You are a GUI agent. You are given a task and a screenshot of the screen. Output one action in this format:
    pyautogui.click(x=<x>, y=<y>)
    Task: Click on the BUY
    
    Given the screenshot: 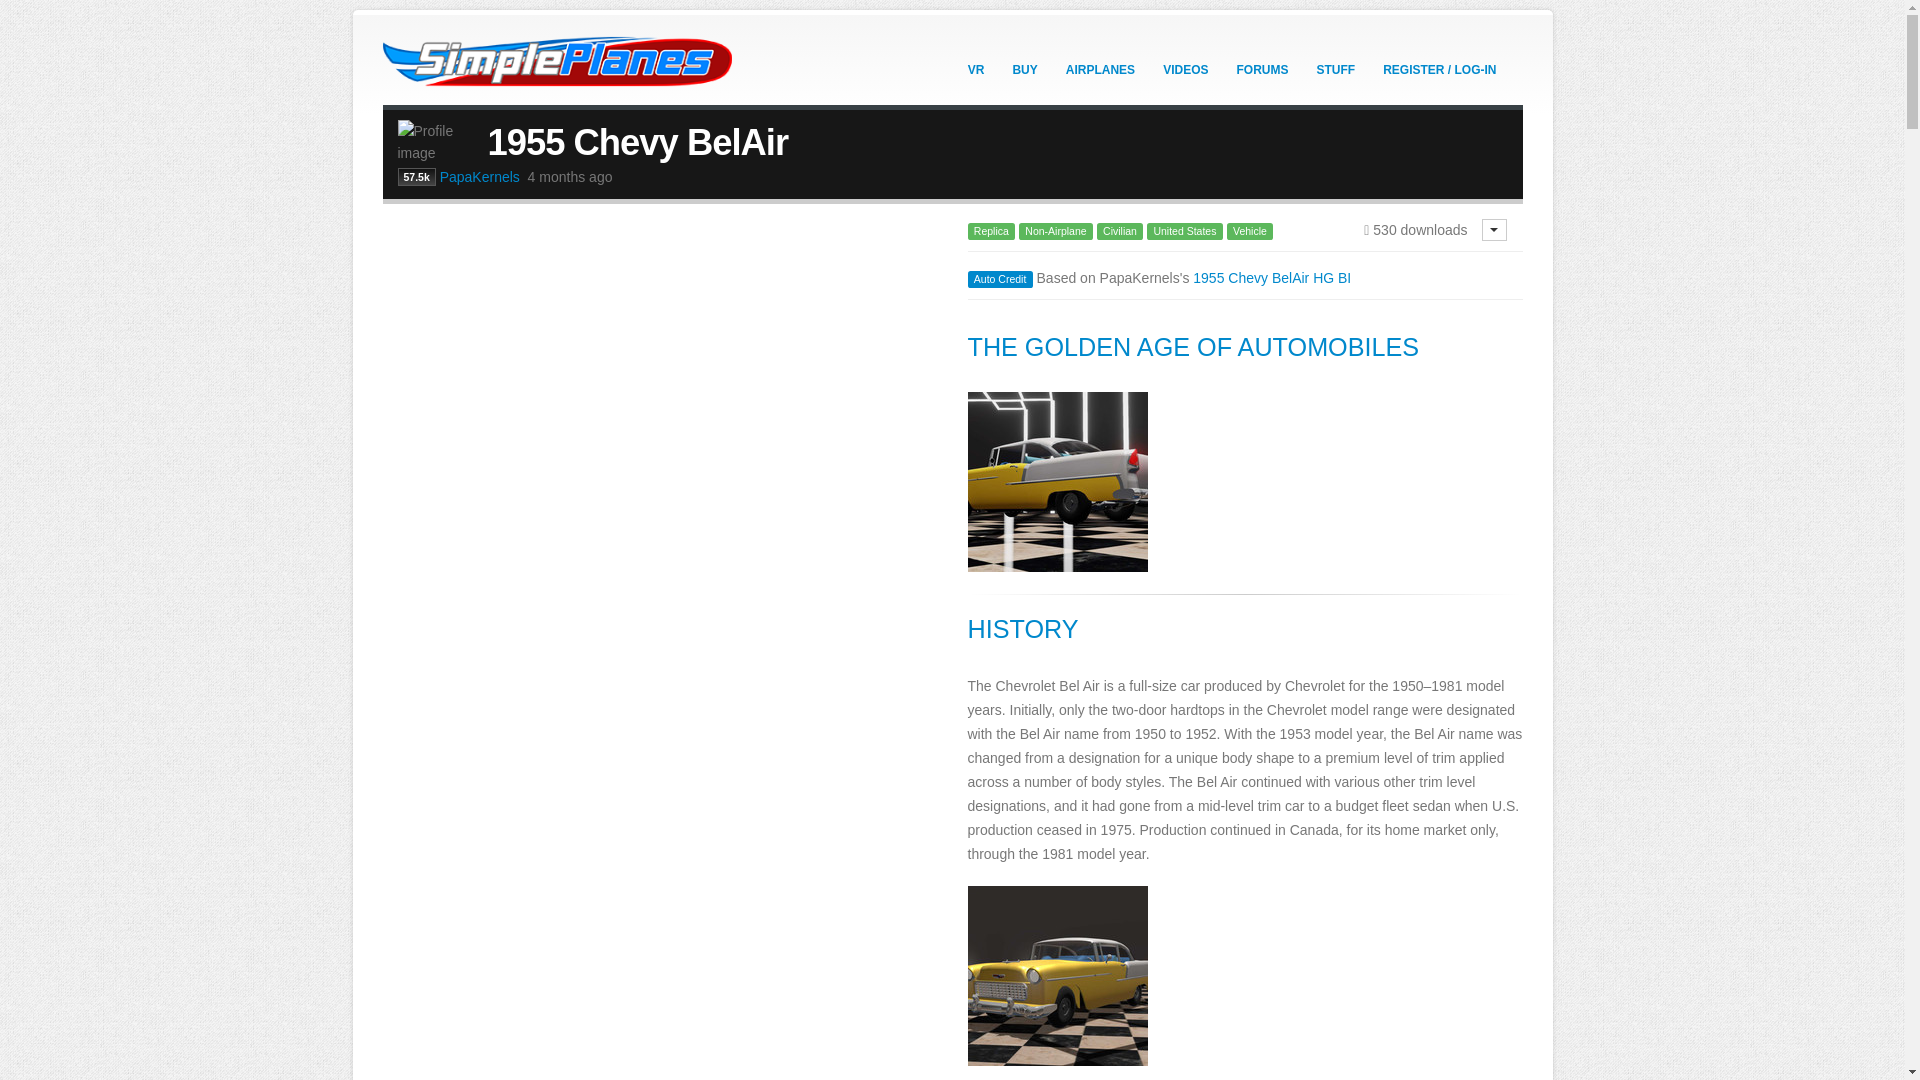 What is the action you would take?
    pyautogui.click(x=1024, y=69)
    